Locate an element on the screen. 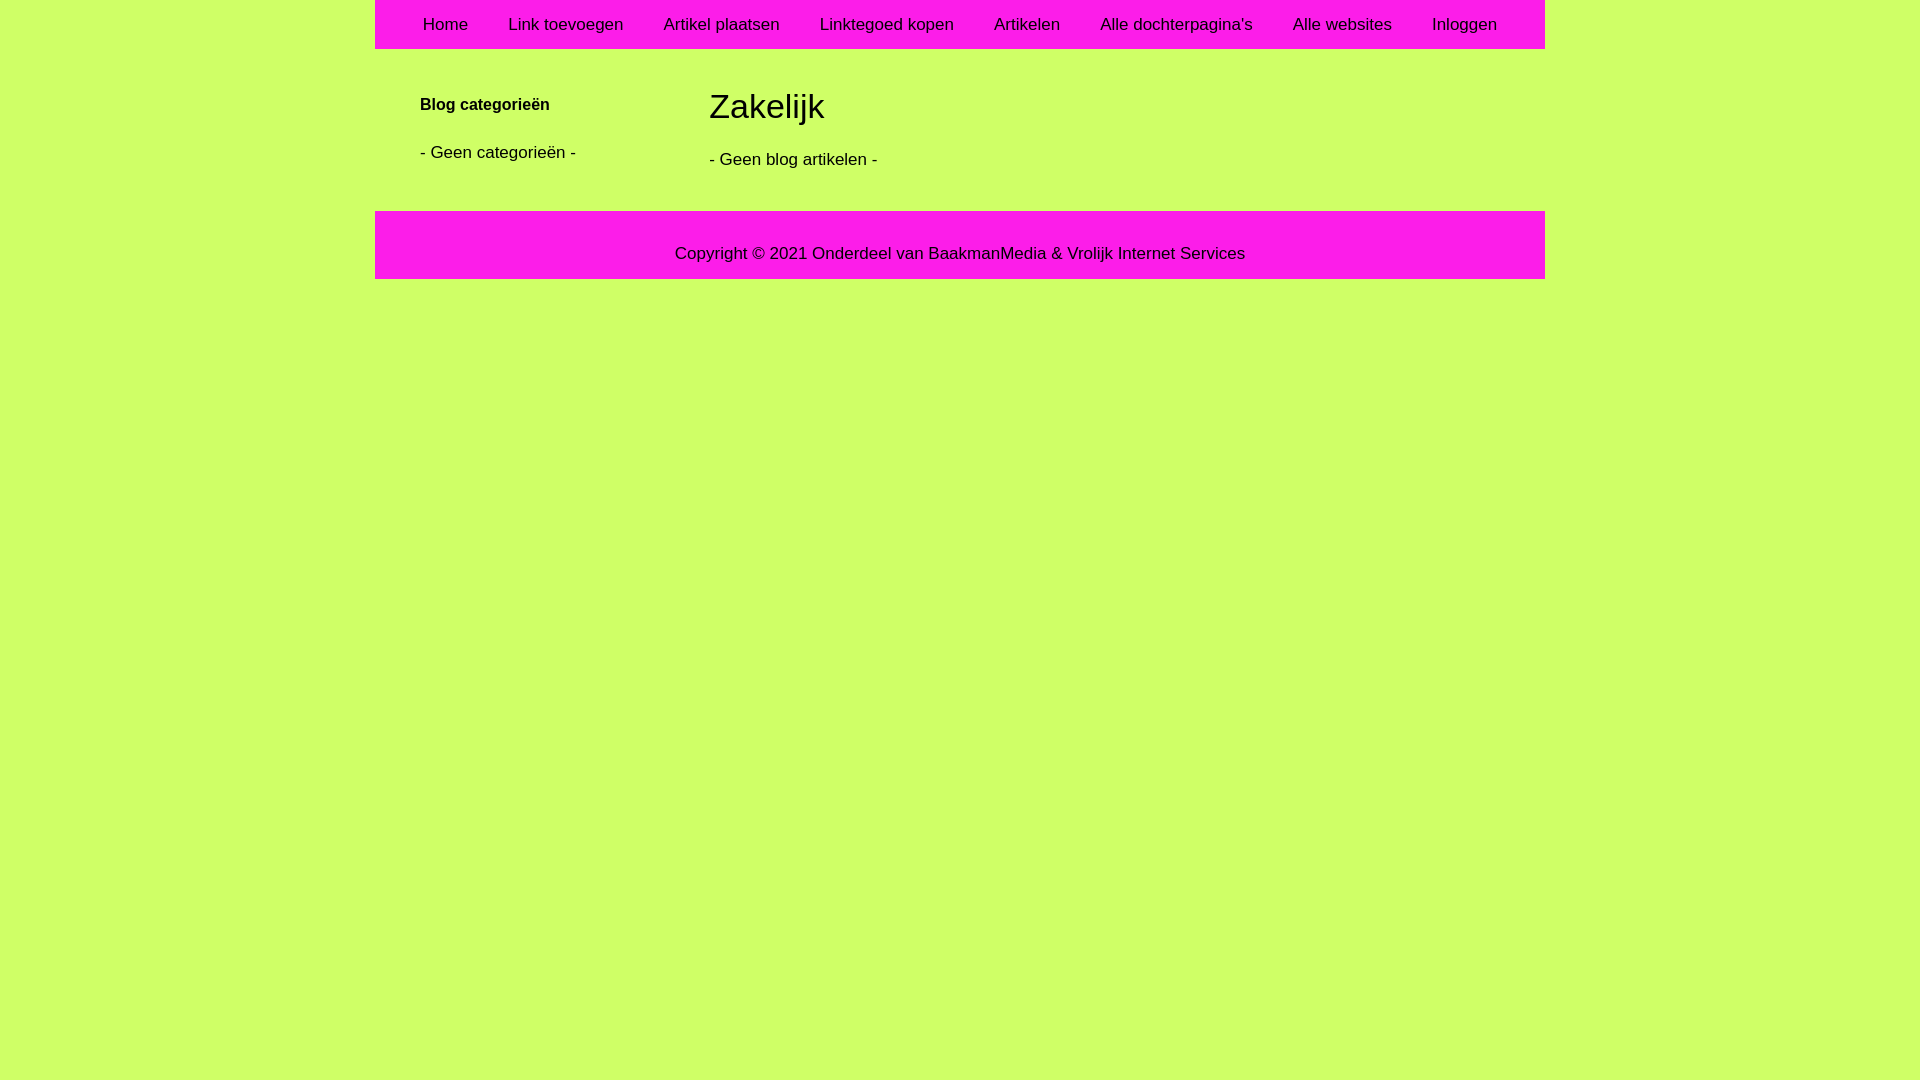 The height and width of the screenshot is (1080, 1920). Artikel plaatsen is located at coordinates (722, 24).